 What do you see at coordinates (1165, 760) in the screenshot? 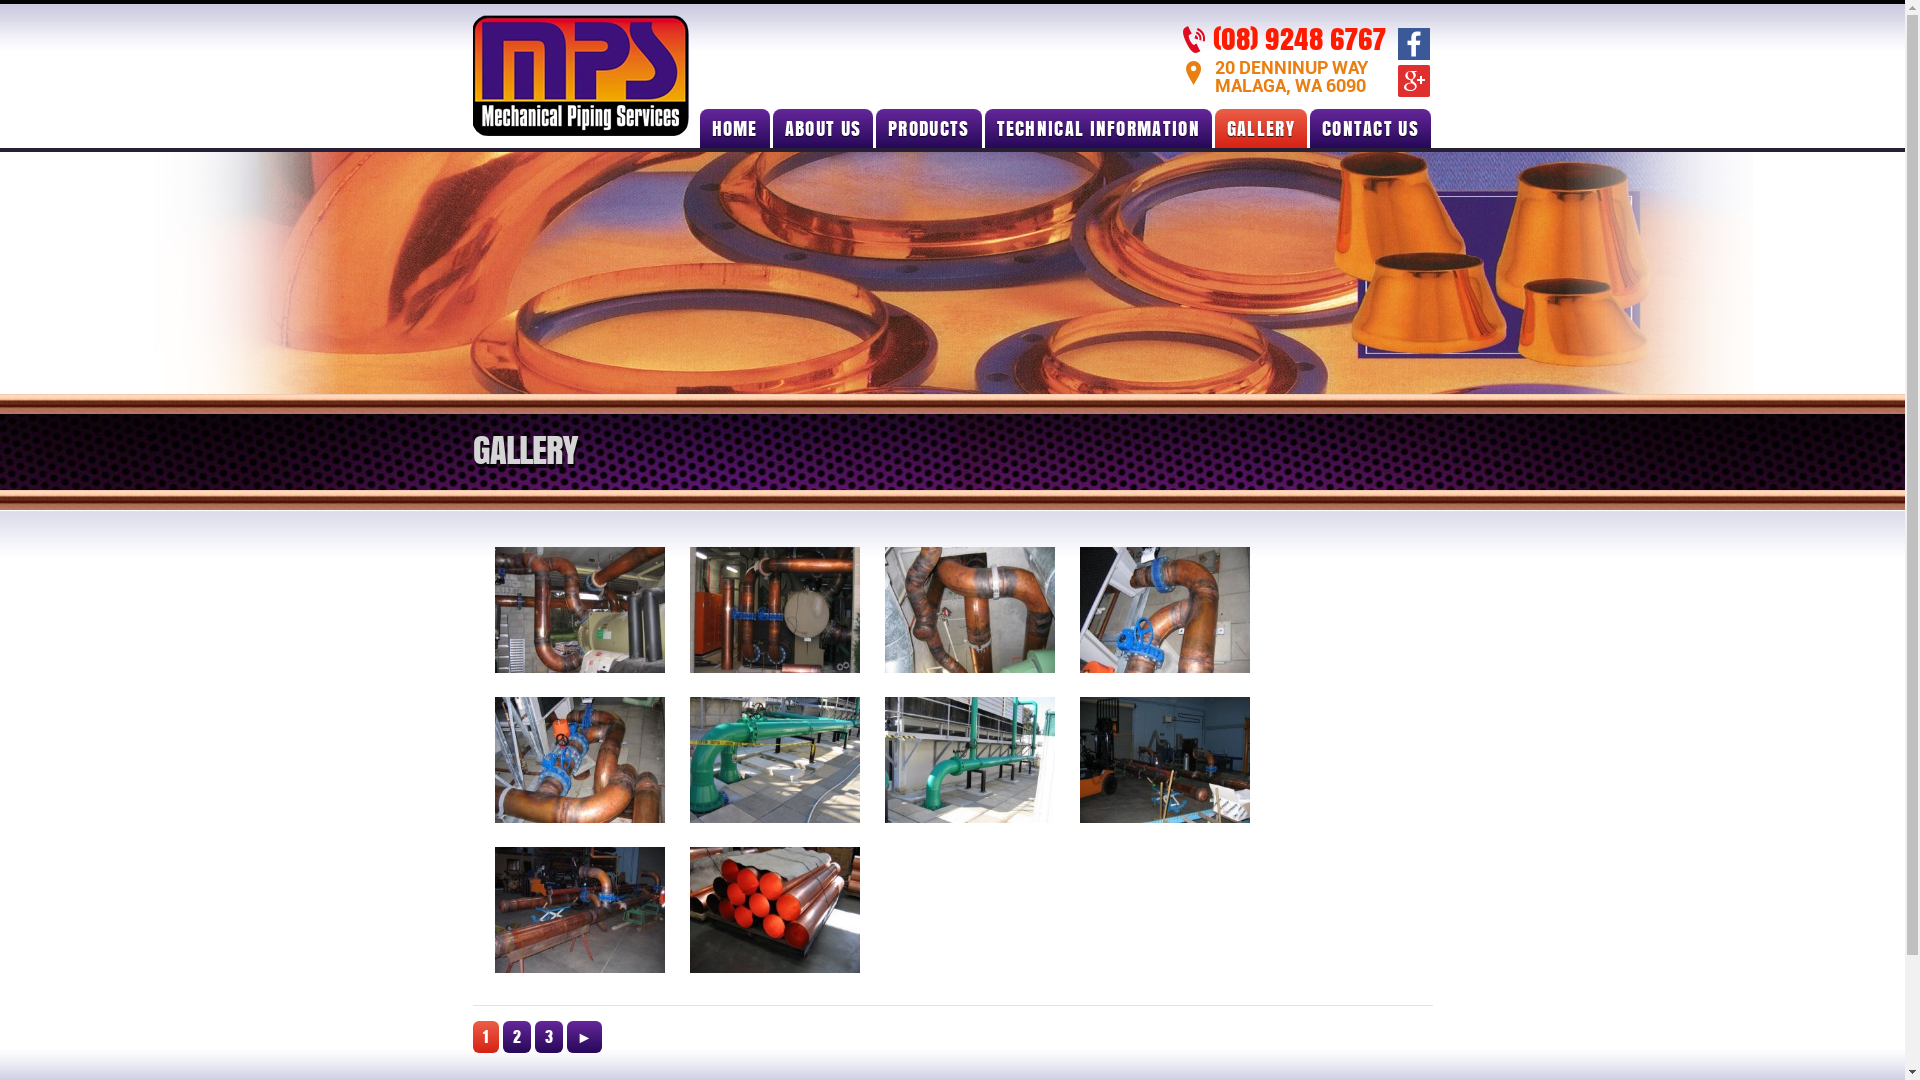
I see `img_0145` at bounding box center [1165, 760].